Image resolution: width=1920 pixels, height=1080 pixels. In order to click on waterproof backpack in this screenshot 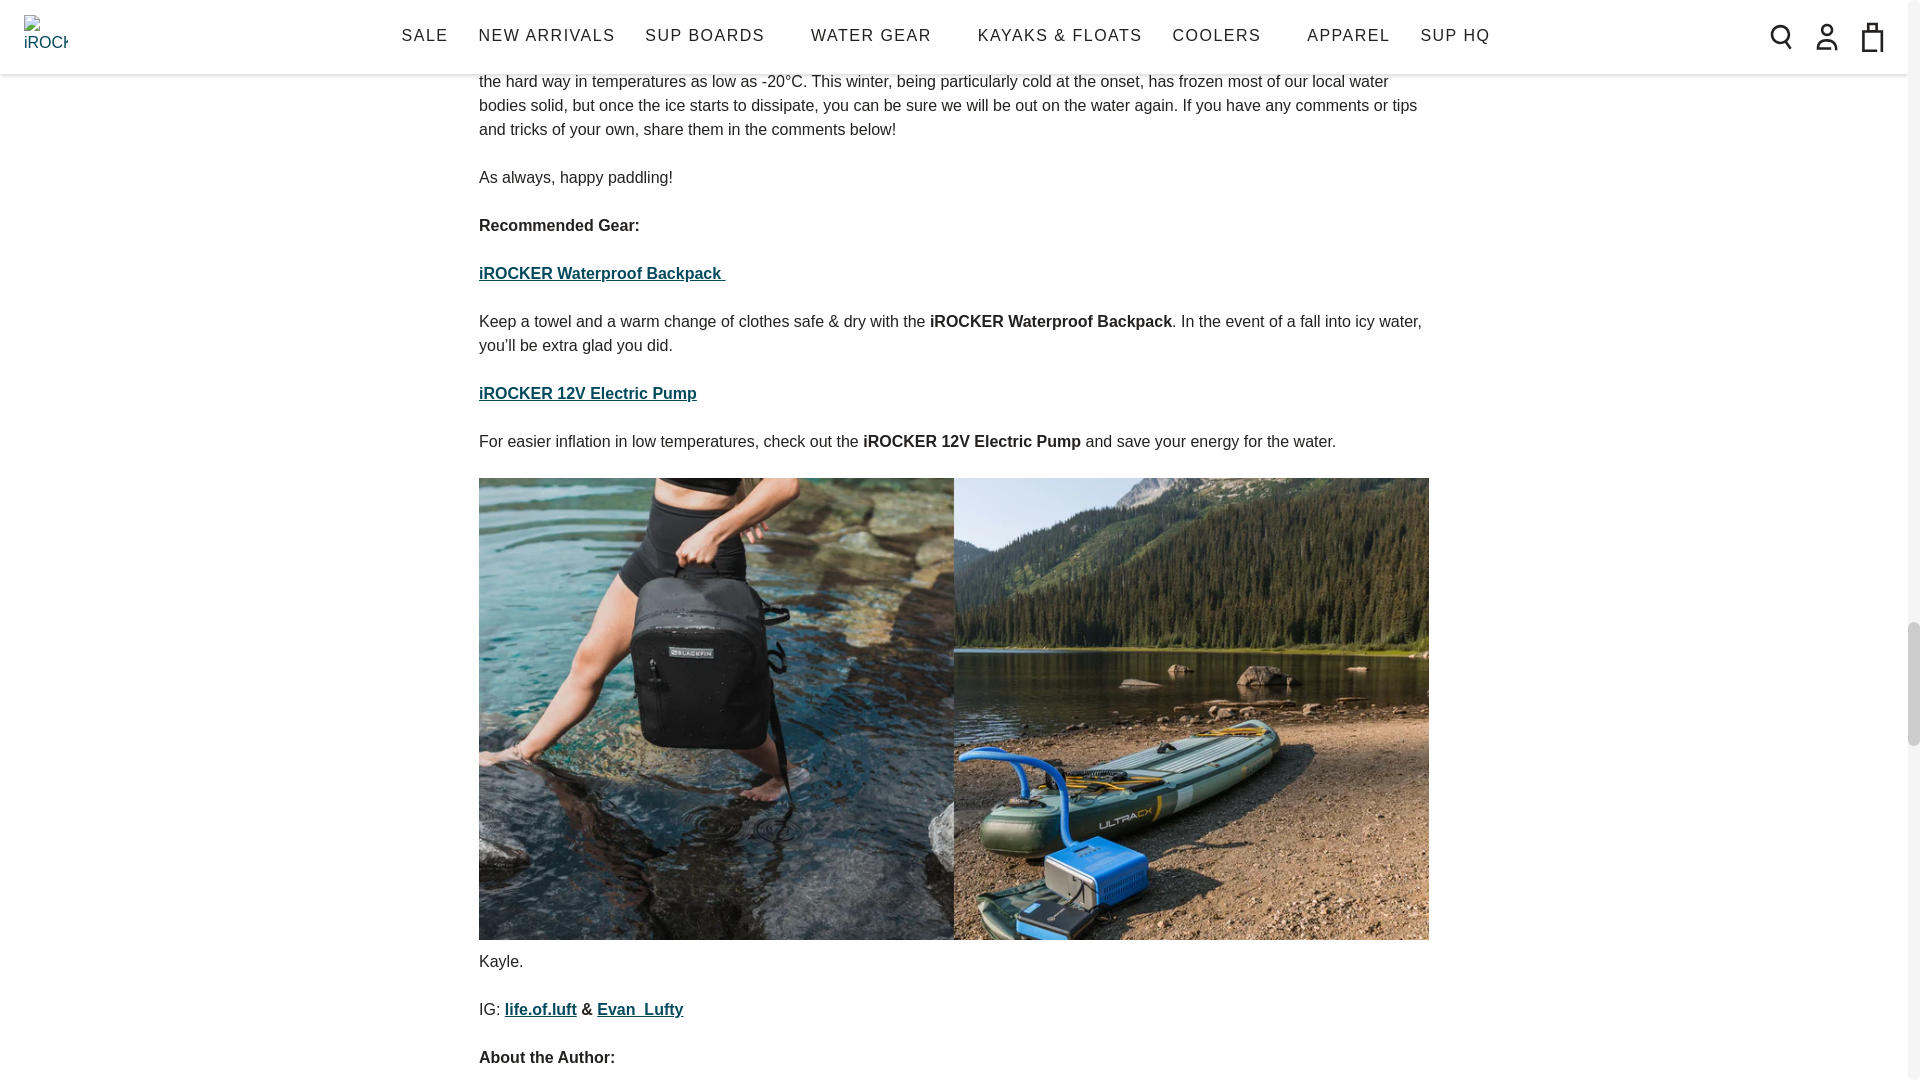, I will do `click(602, 272)`.